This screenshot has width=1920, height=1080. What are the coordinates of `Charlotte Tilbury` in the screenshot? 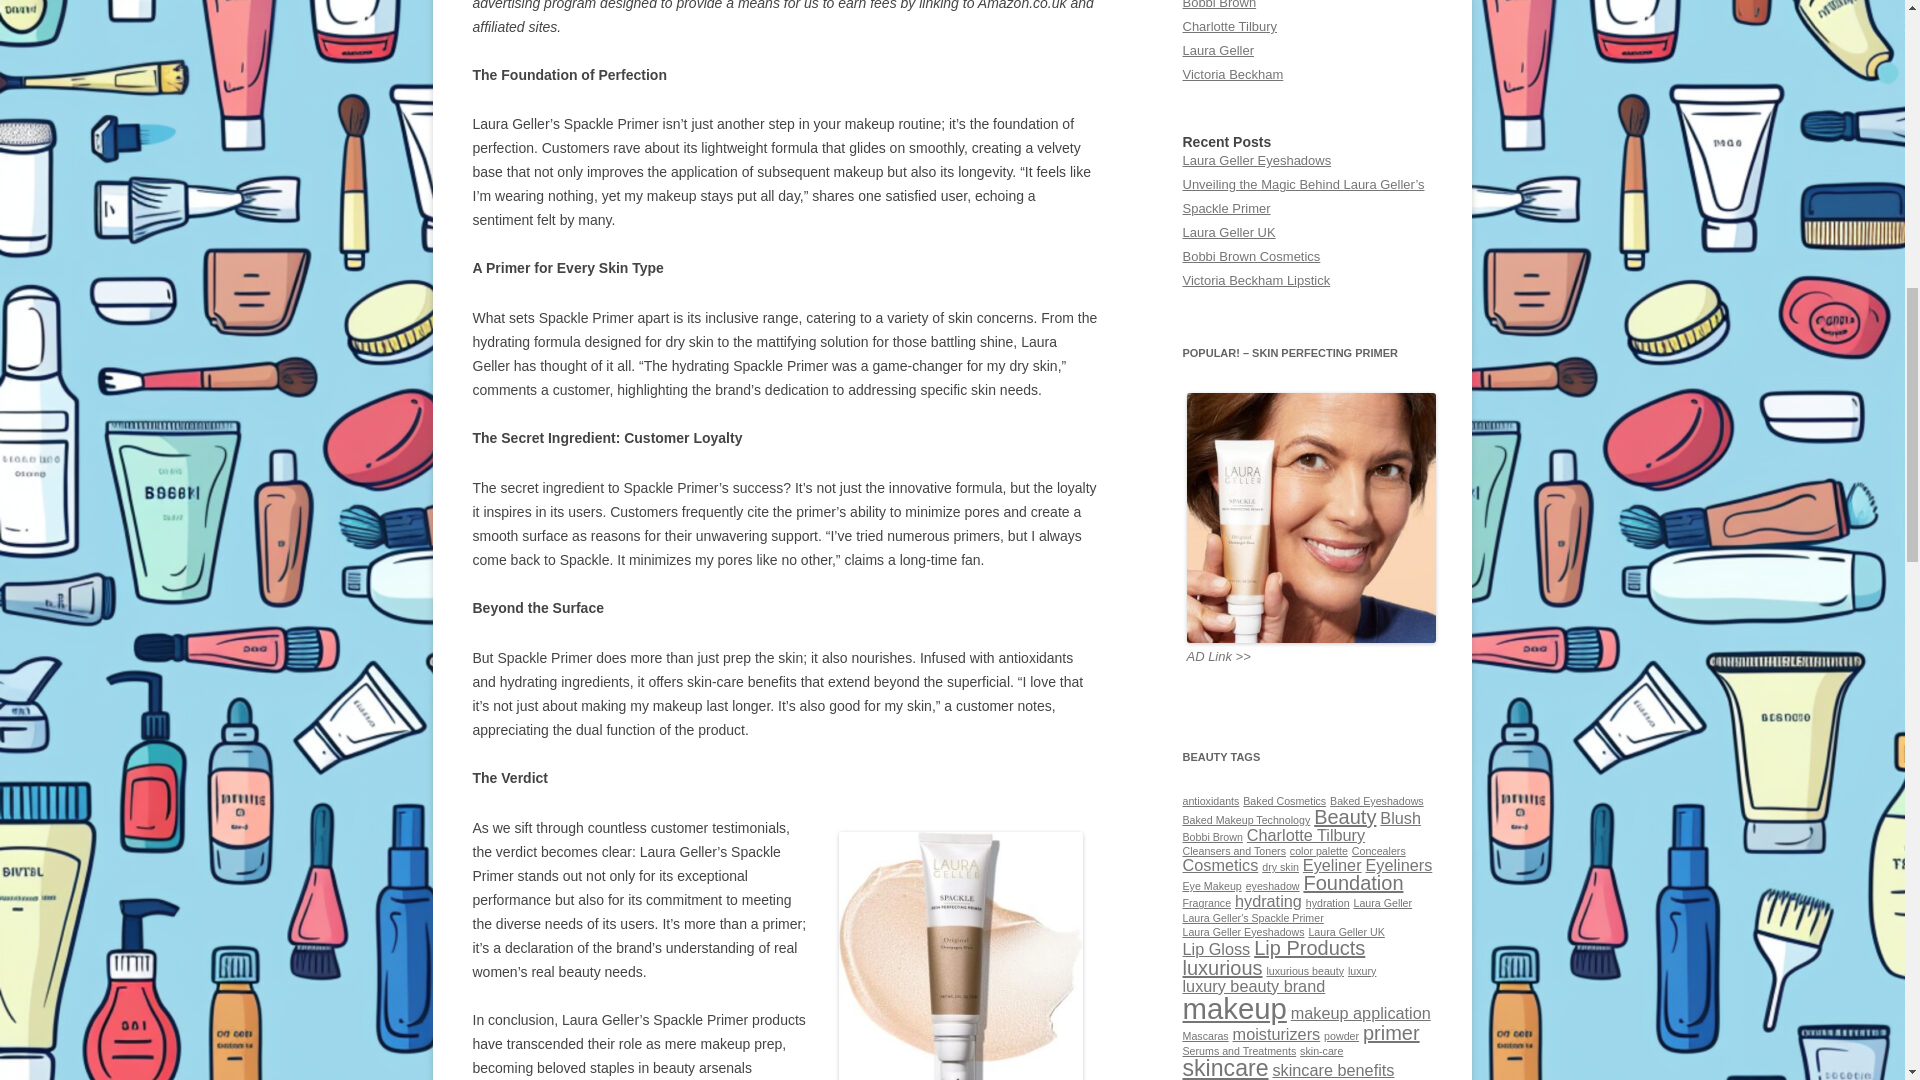 It's located at (1229, 26).